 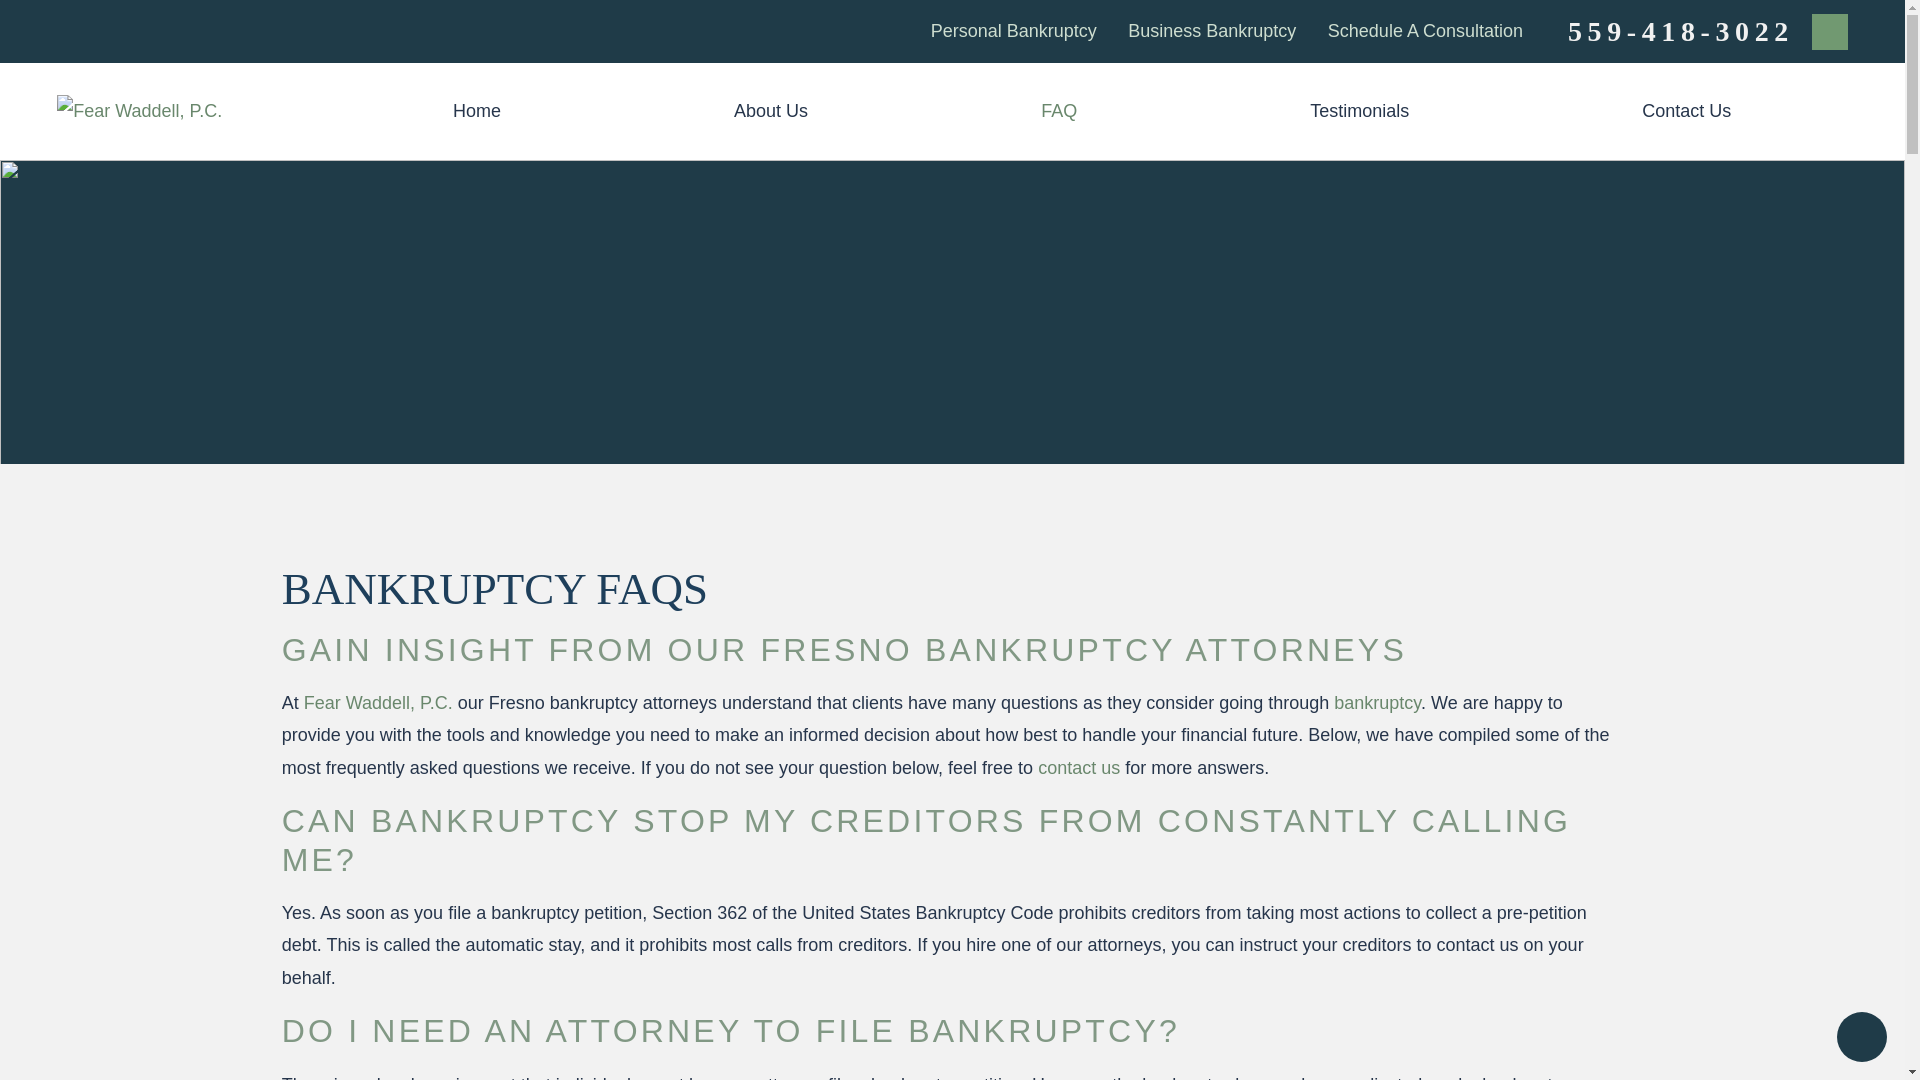 What do you see at coordinates (1680, 32) in the screenshot?
I see `559-418-3022` at bounding box center [1680, 32].